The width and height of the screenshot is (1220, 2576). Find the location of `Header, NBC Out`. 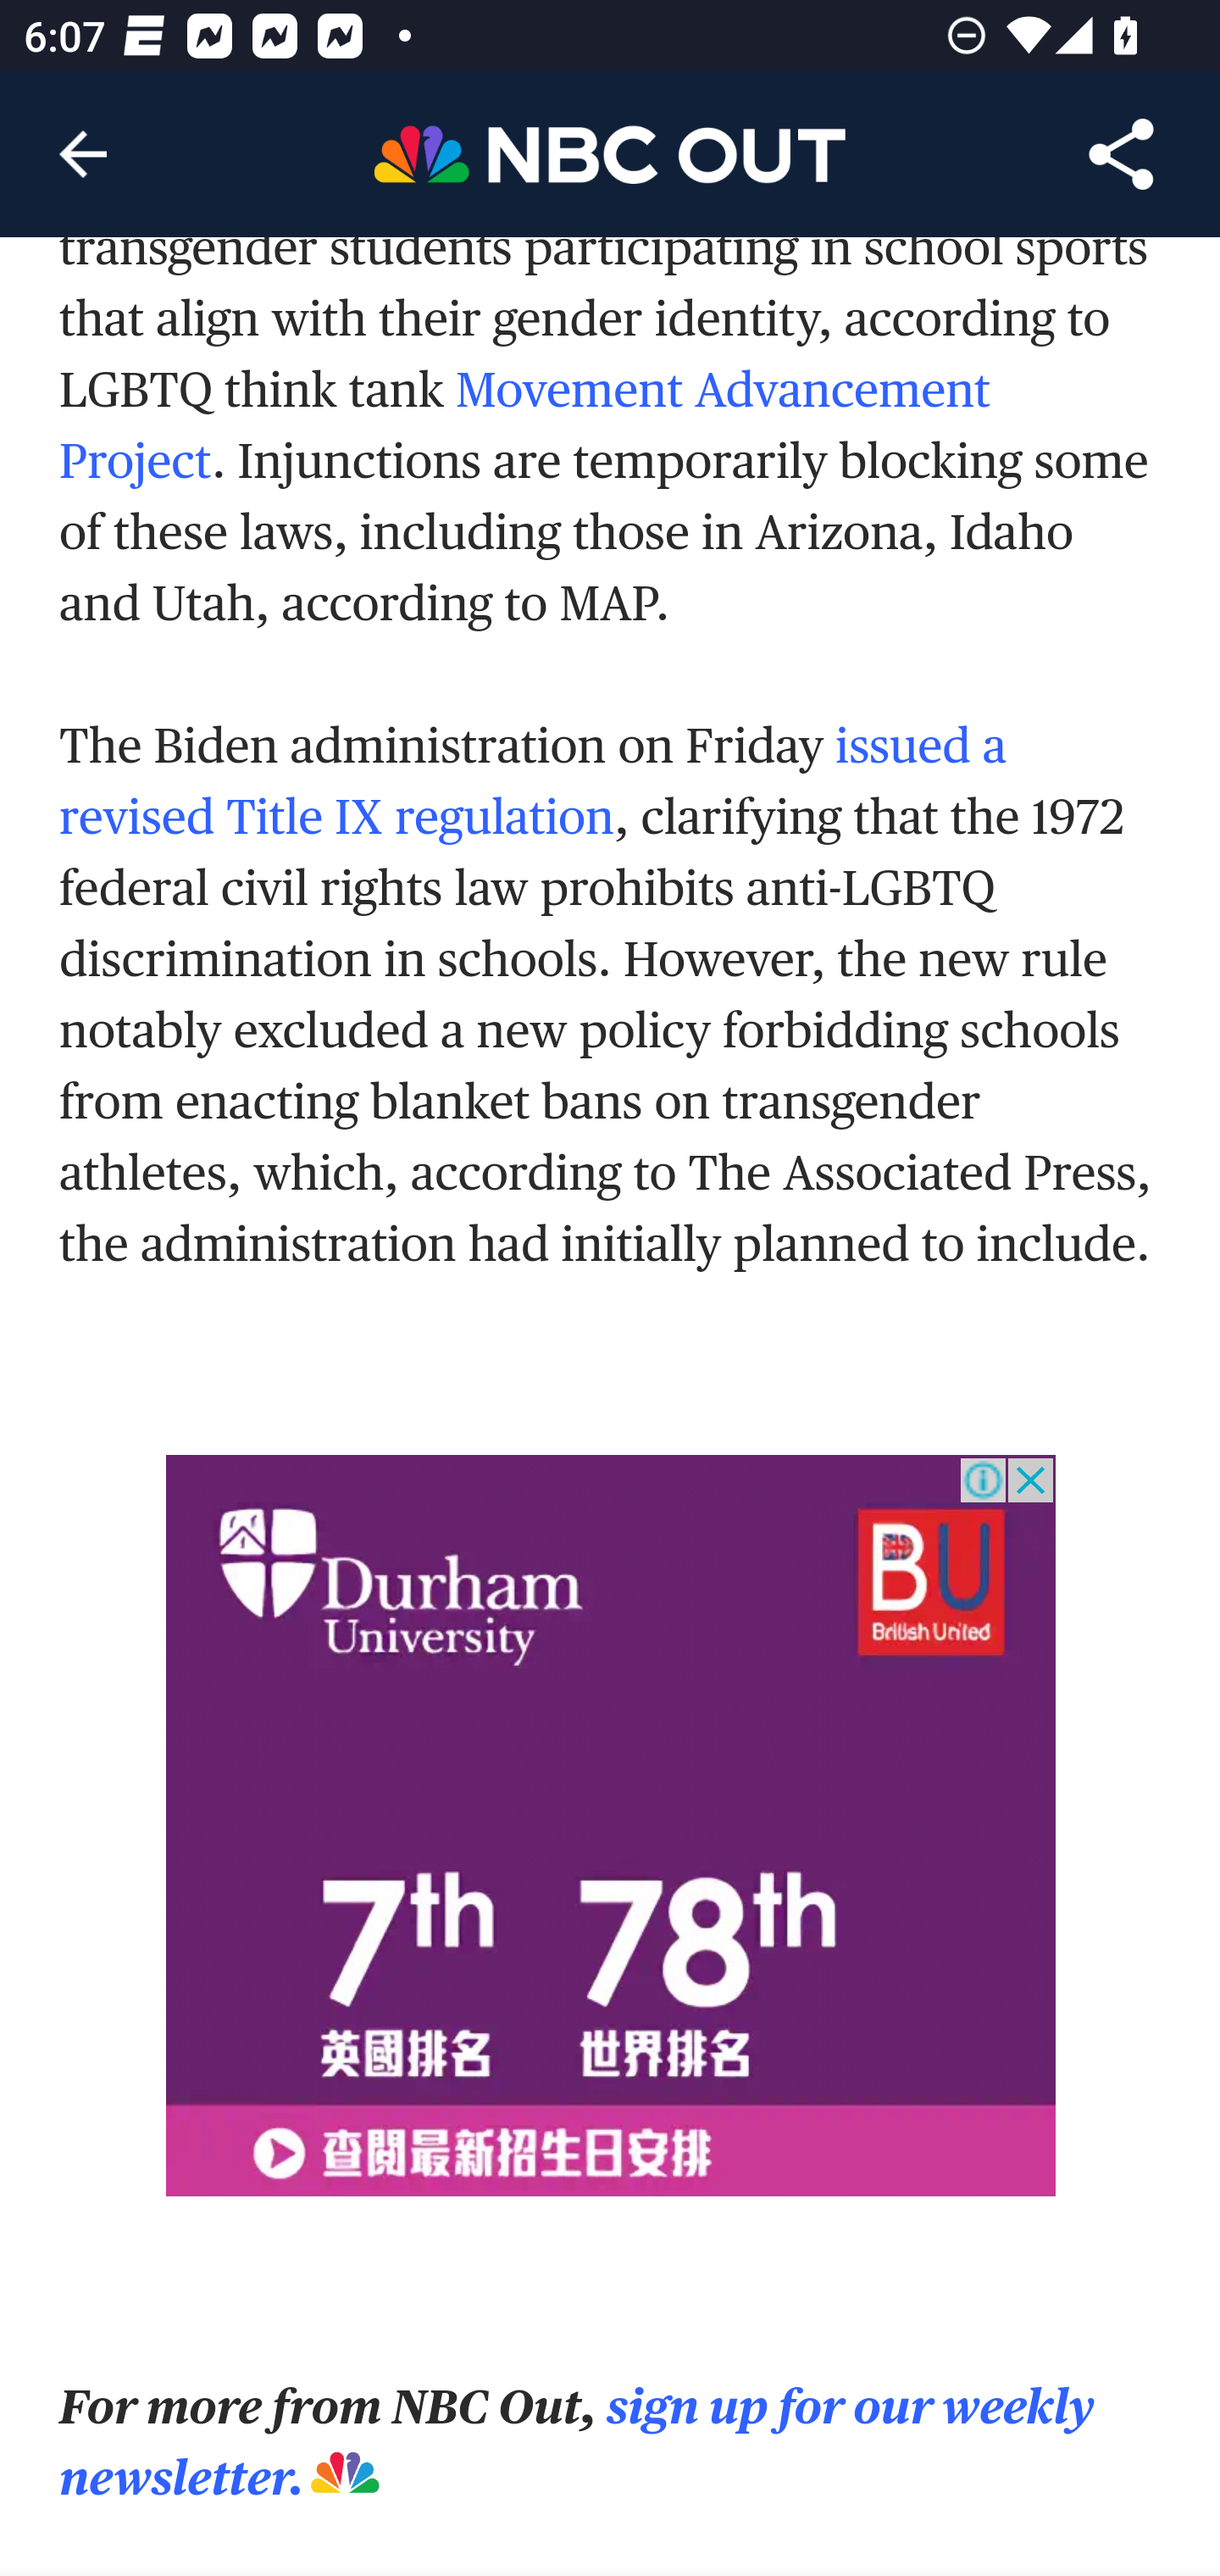

Header, NBC Out is located at coordinates (610, 153).